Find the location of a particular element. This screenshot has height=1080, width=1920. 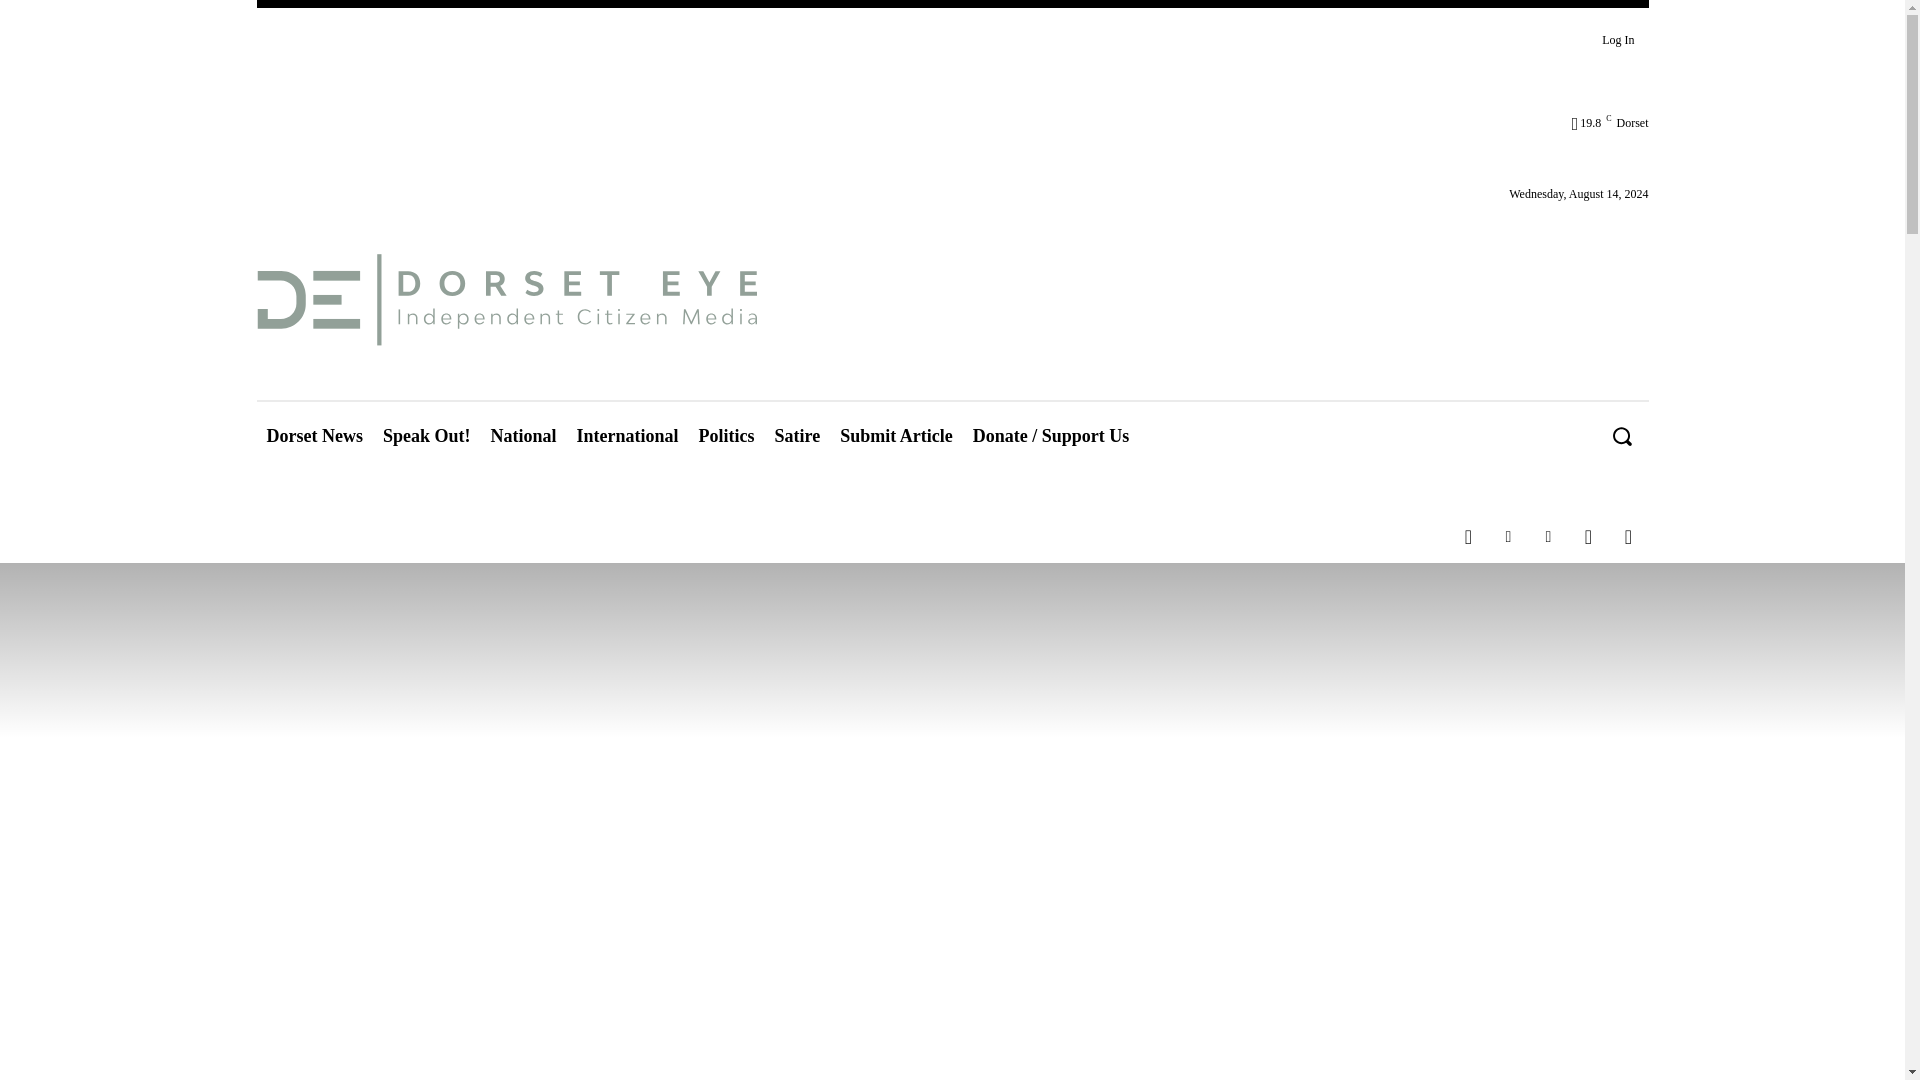

International is located at coordinates (628, 436).